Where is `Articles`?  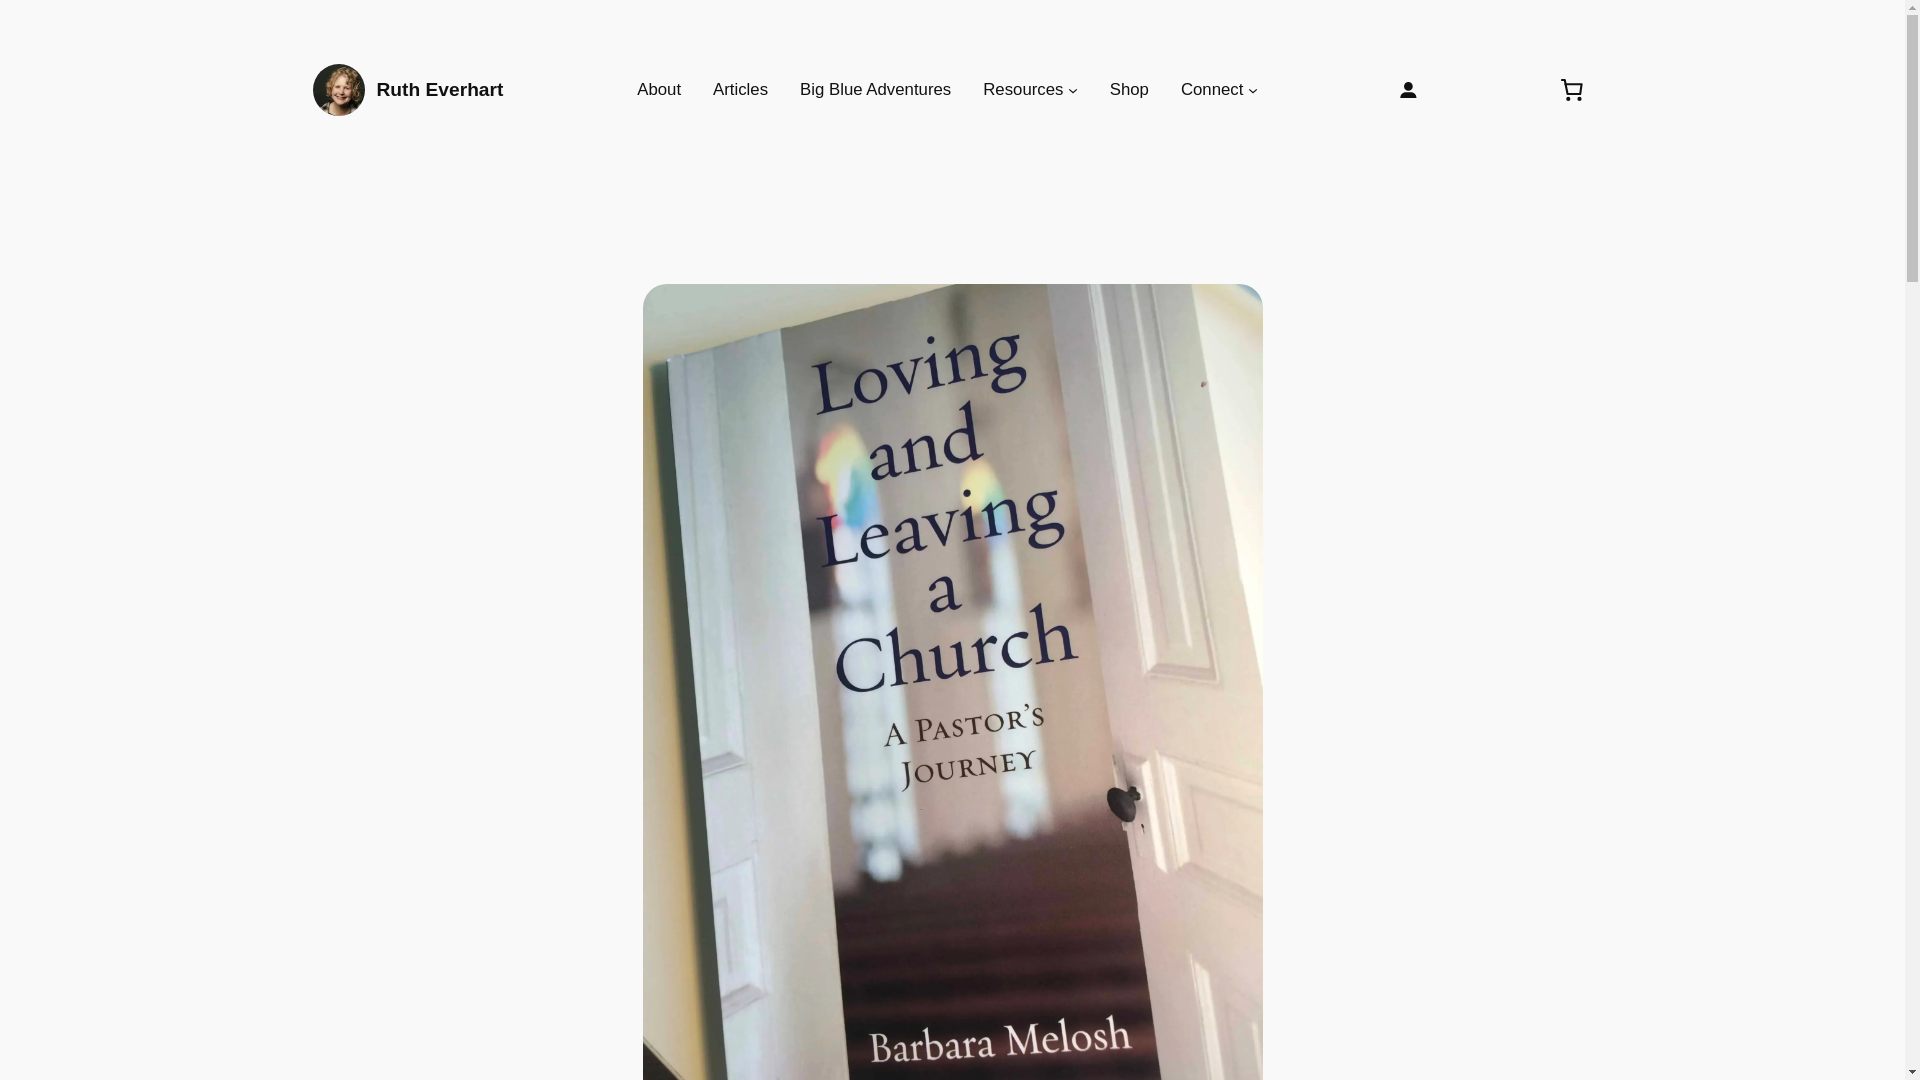 Articles is located at coordinates (740, 89).